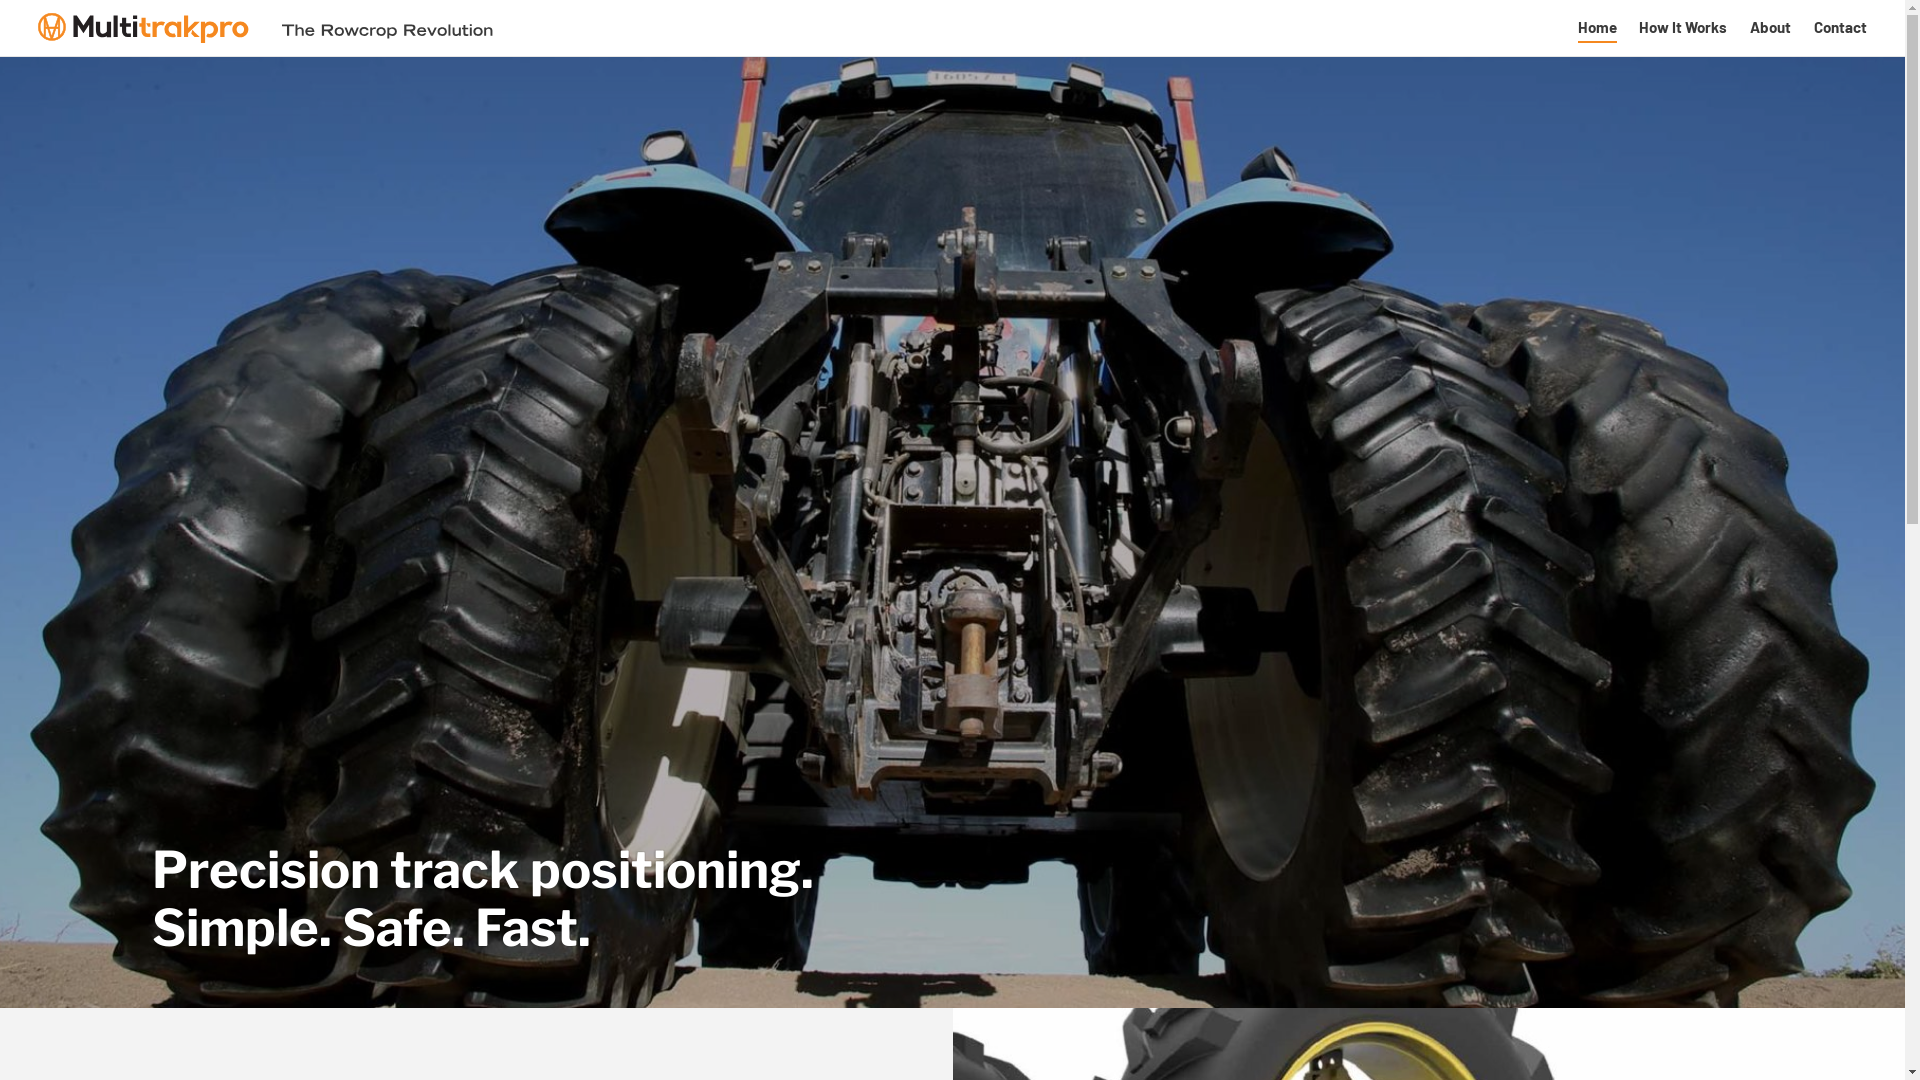 The height and width of the screenshot is (1080, 1920). I want to click on How It Works, so click(1683, 28).